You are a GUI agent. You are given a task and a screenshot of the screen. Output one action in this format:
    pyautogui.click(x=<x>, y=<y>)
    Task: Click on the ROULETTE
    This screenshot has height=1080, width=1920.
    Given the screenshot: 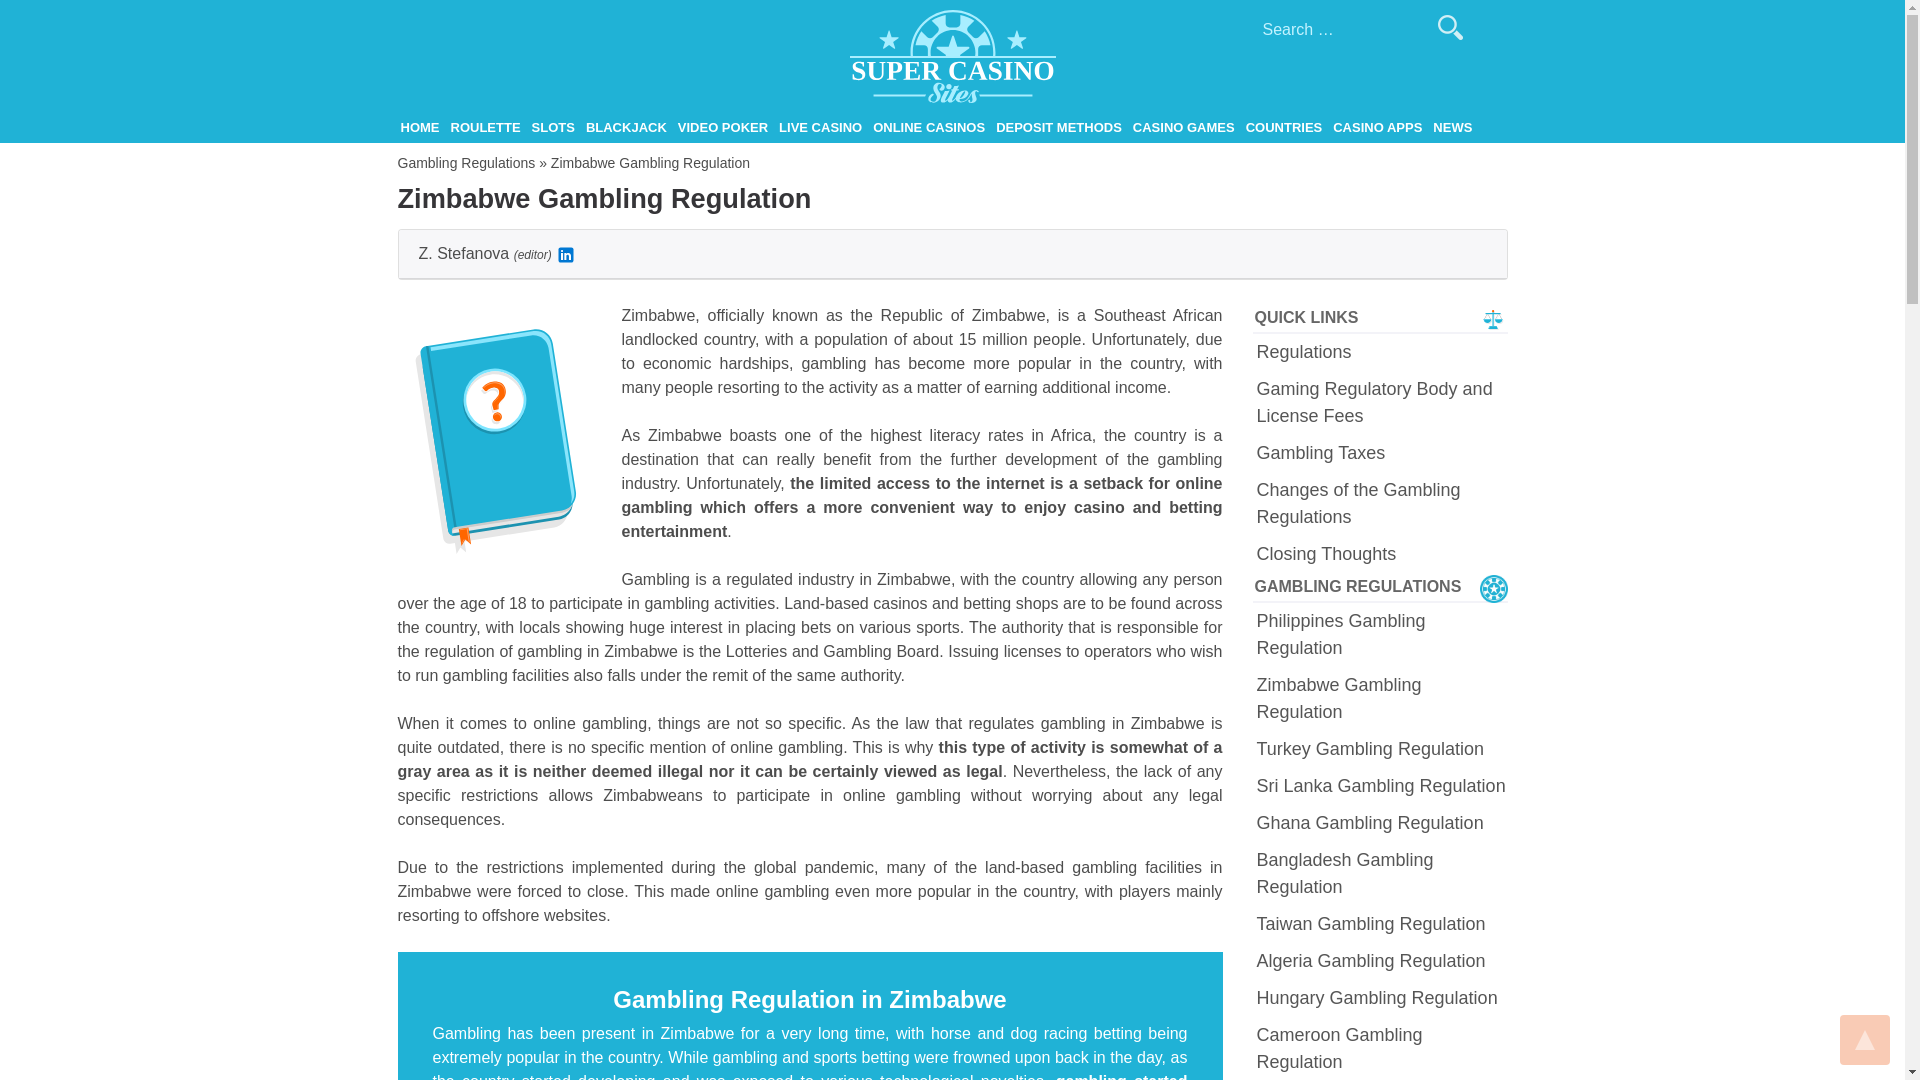 What is the action you would take?
    pyautogui.click(x=486, y=128)
    